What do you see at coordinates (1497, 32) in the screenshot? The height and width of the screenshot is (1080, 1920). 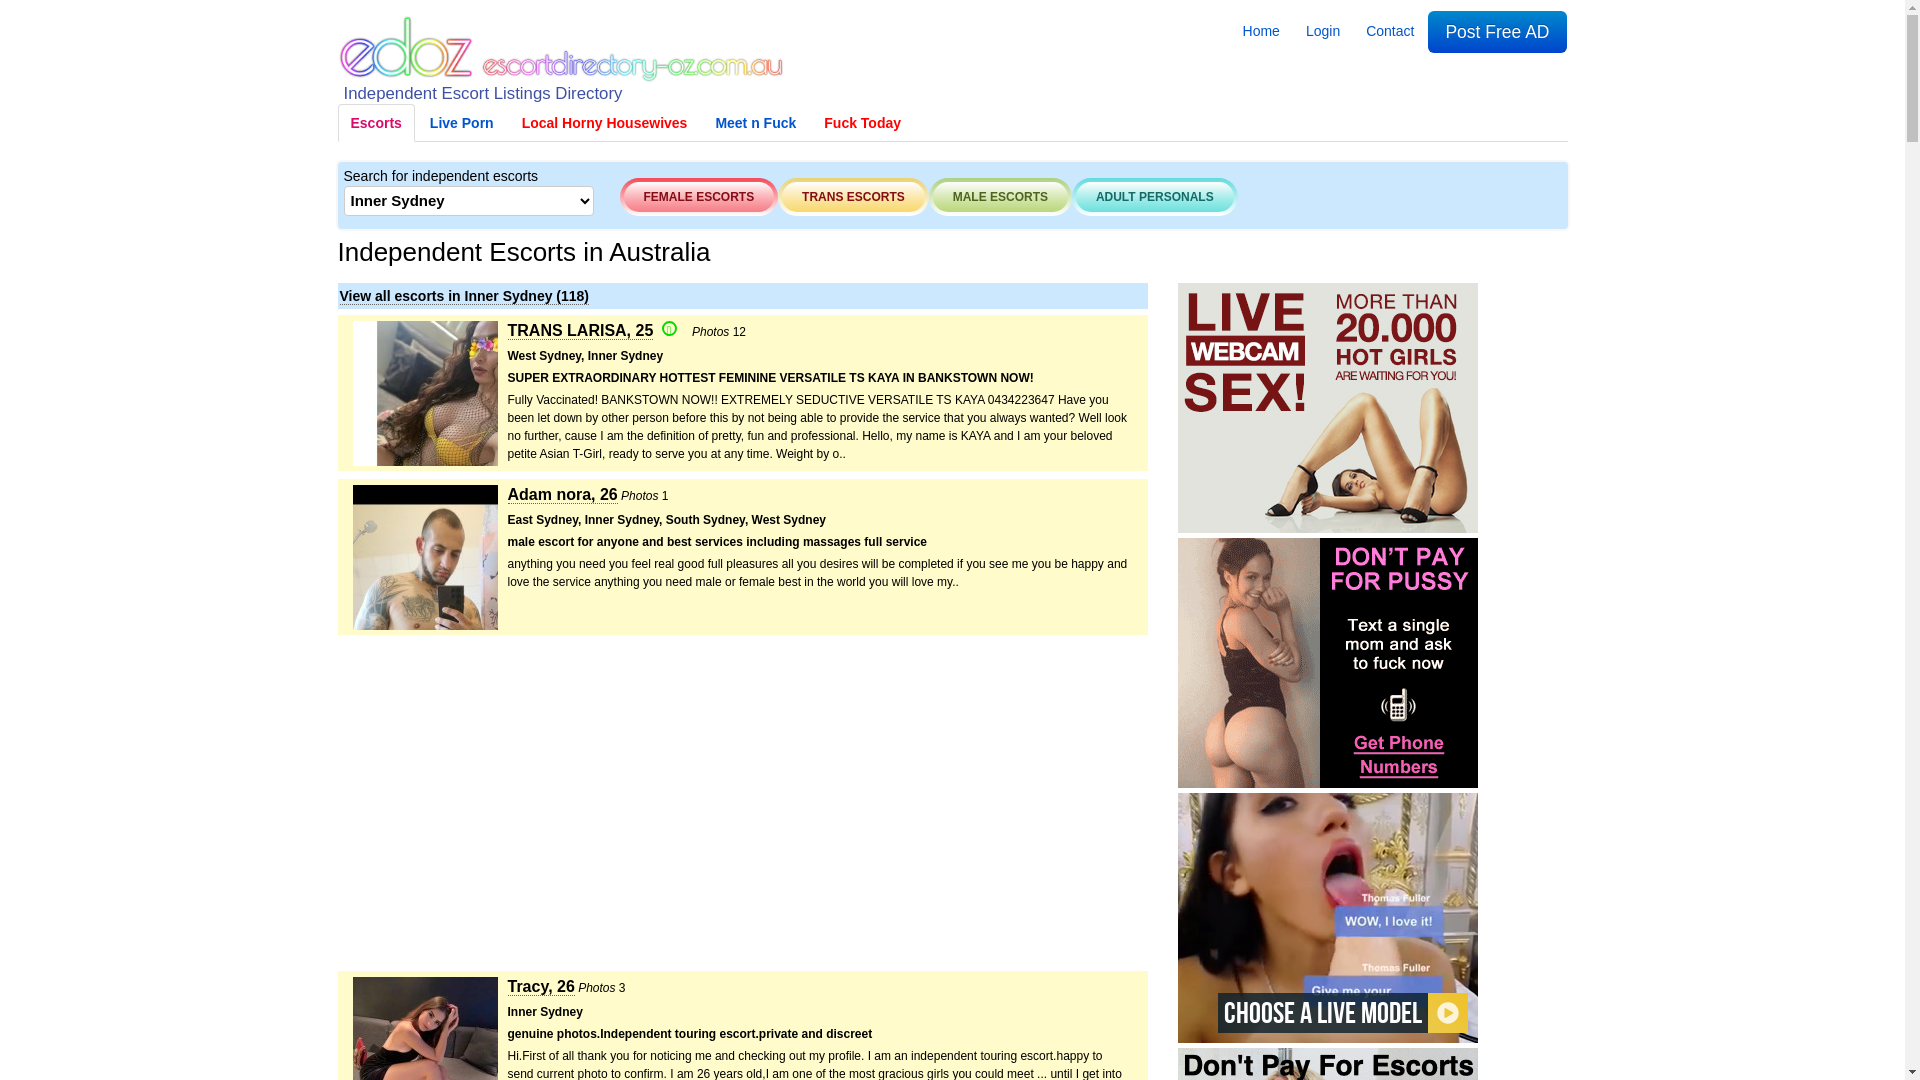 I see `Post Free AD` at bounding box center [1497, 32].